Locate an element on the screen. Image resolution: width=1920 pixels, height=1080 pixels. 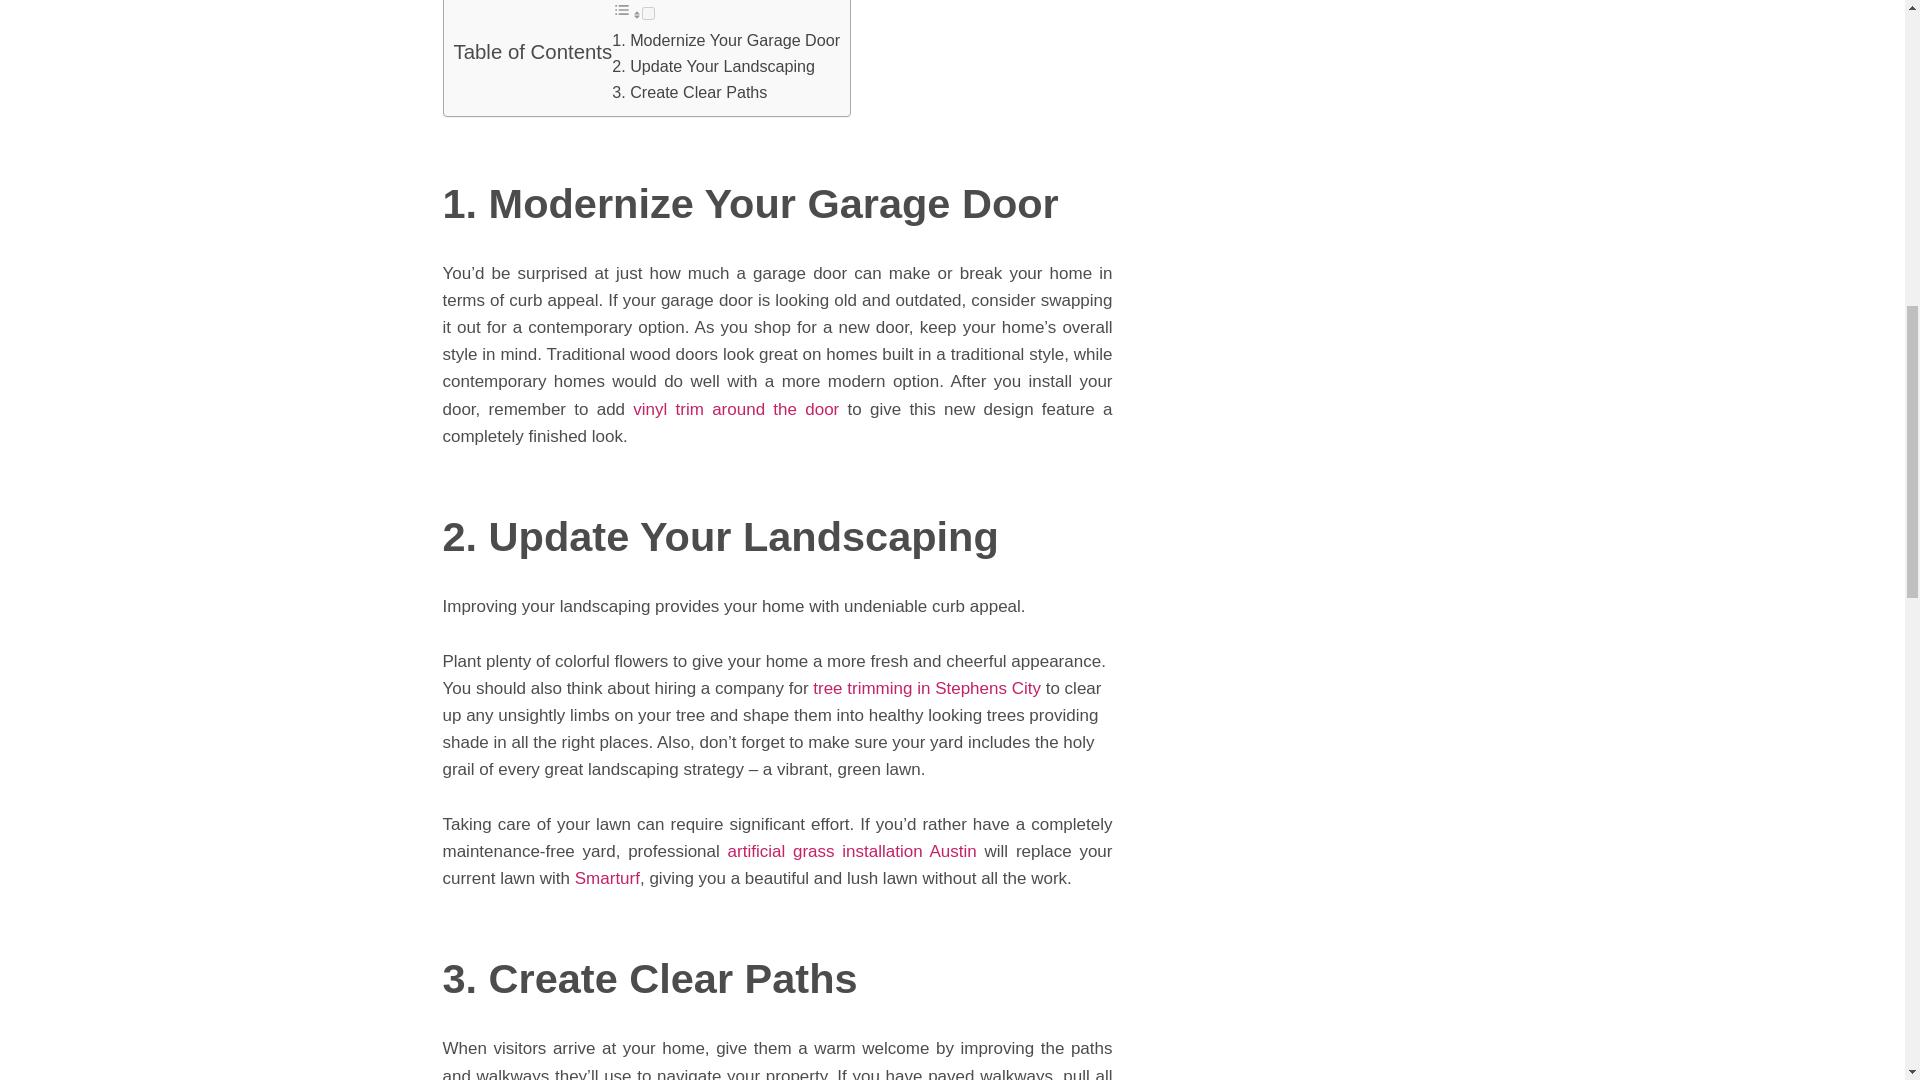
1. Modernize Your Garage Door is located at coordinates (726, 40).